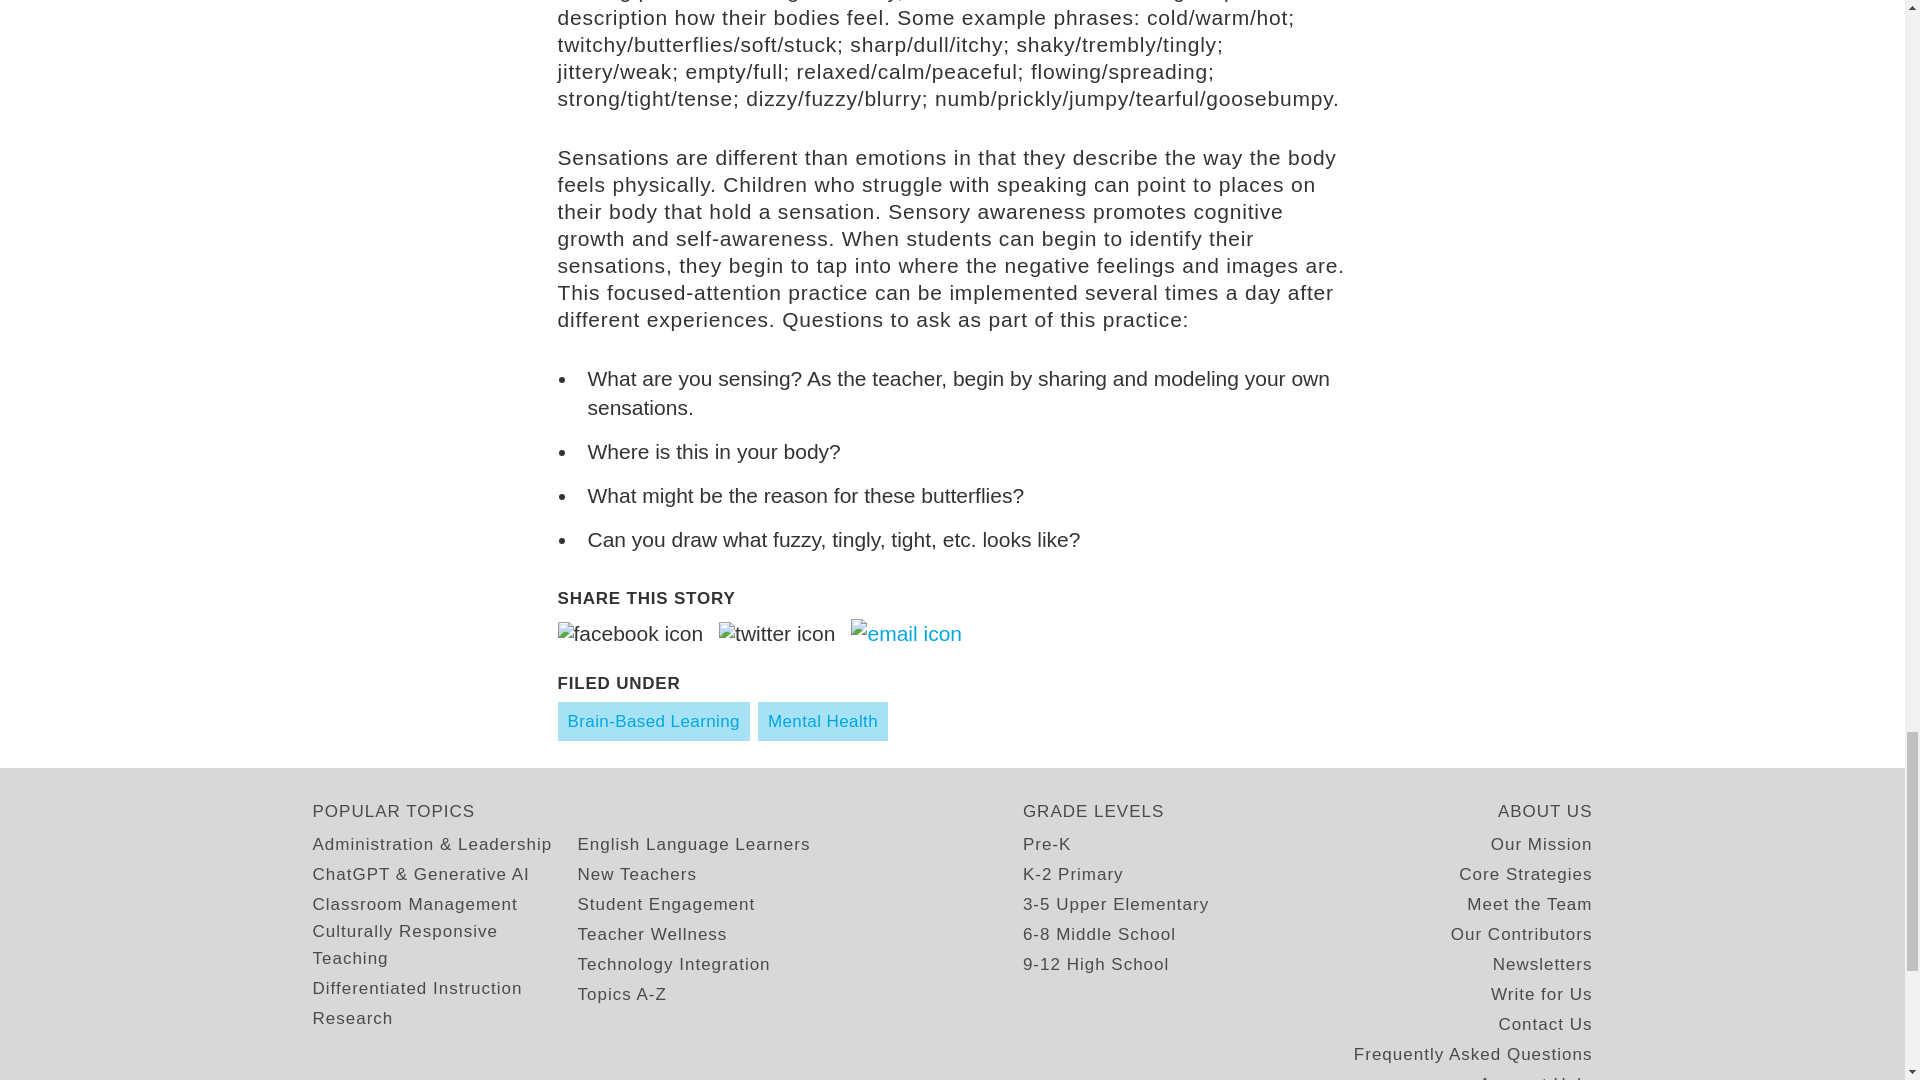 The height and width of the screenshot is (1080, 1920). I want to click on Pre-K, so click(1047, 844).